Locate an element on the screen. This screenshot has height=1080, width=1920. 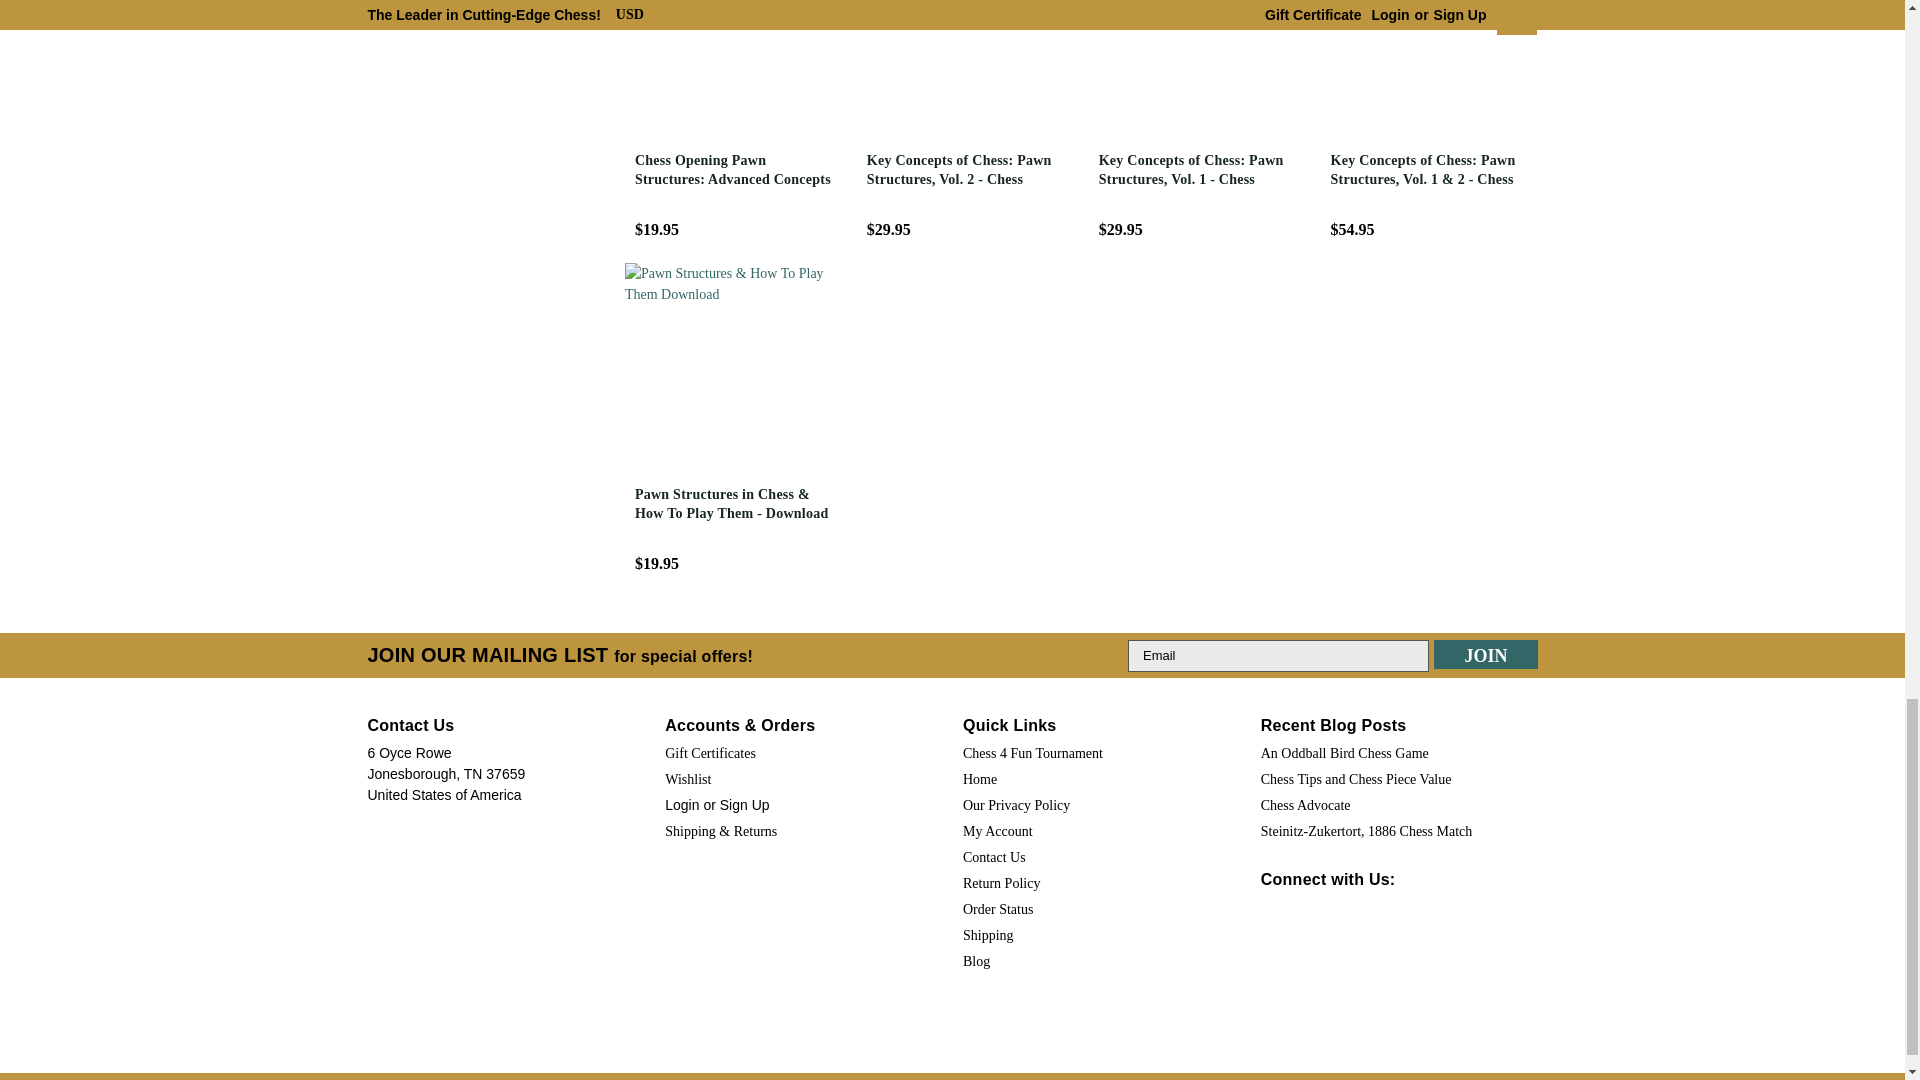
Join is located at coordinates (1486, 656).